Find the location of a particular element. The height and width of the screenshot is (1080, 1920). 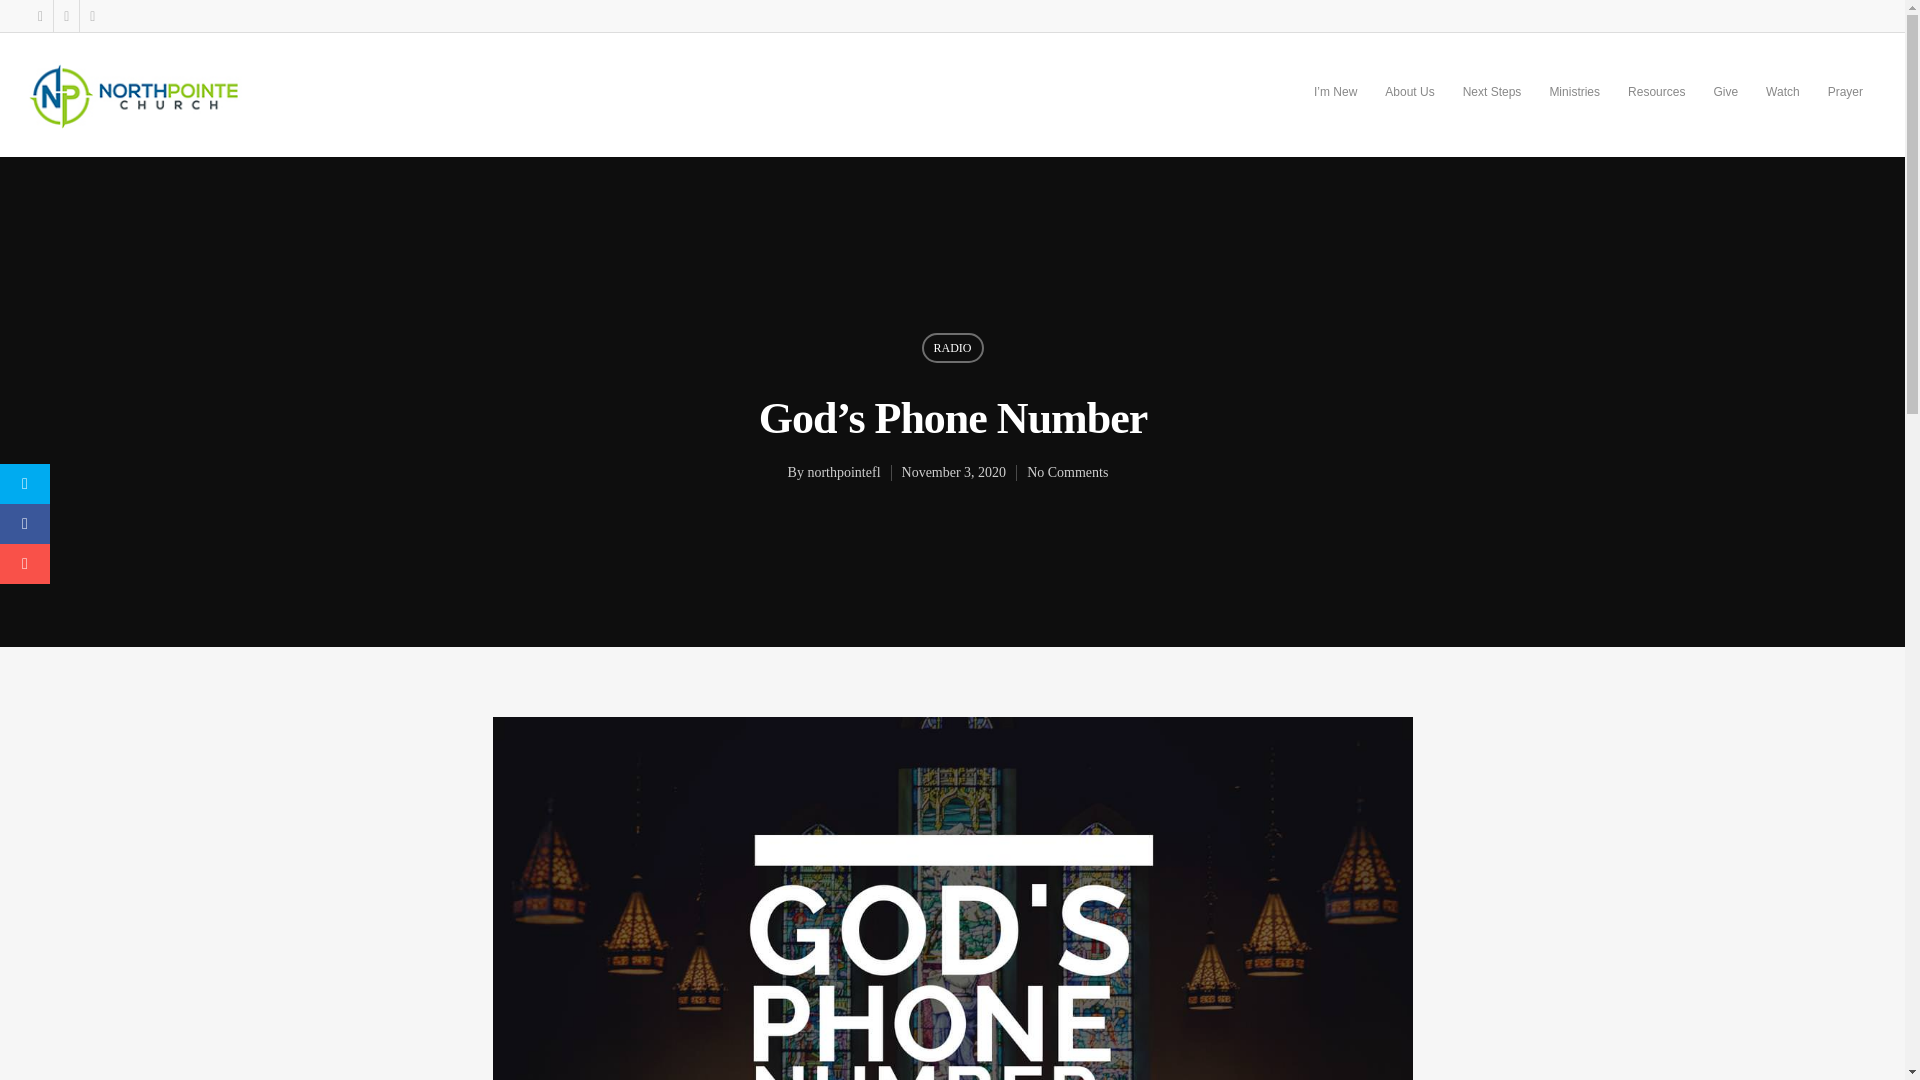

Resources is located at coordinates (1656, 106).